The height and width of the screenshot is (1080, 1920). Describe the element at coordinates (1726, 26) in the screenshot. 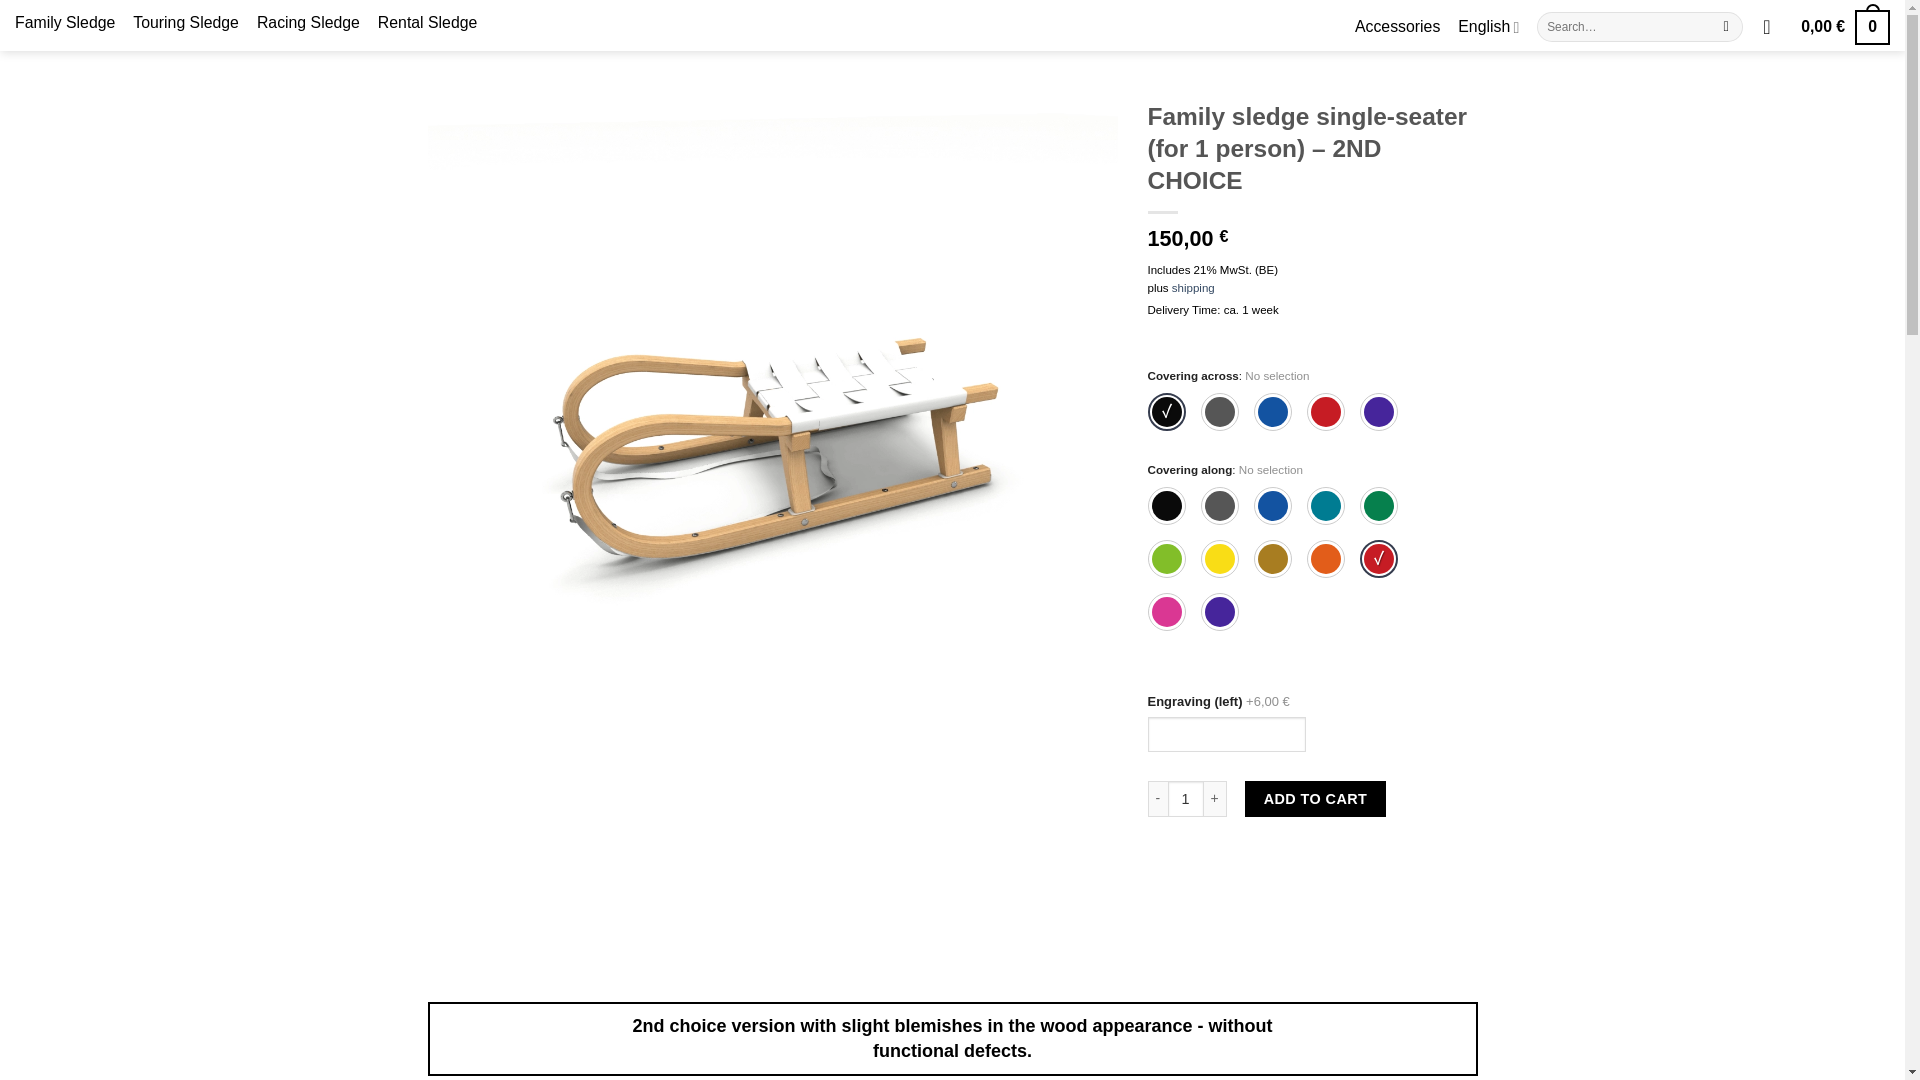

I see `Search` at that location.